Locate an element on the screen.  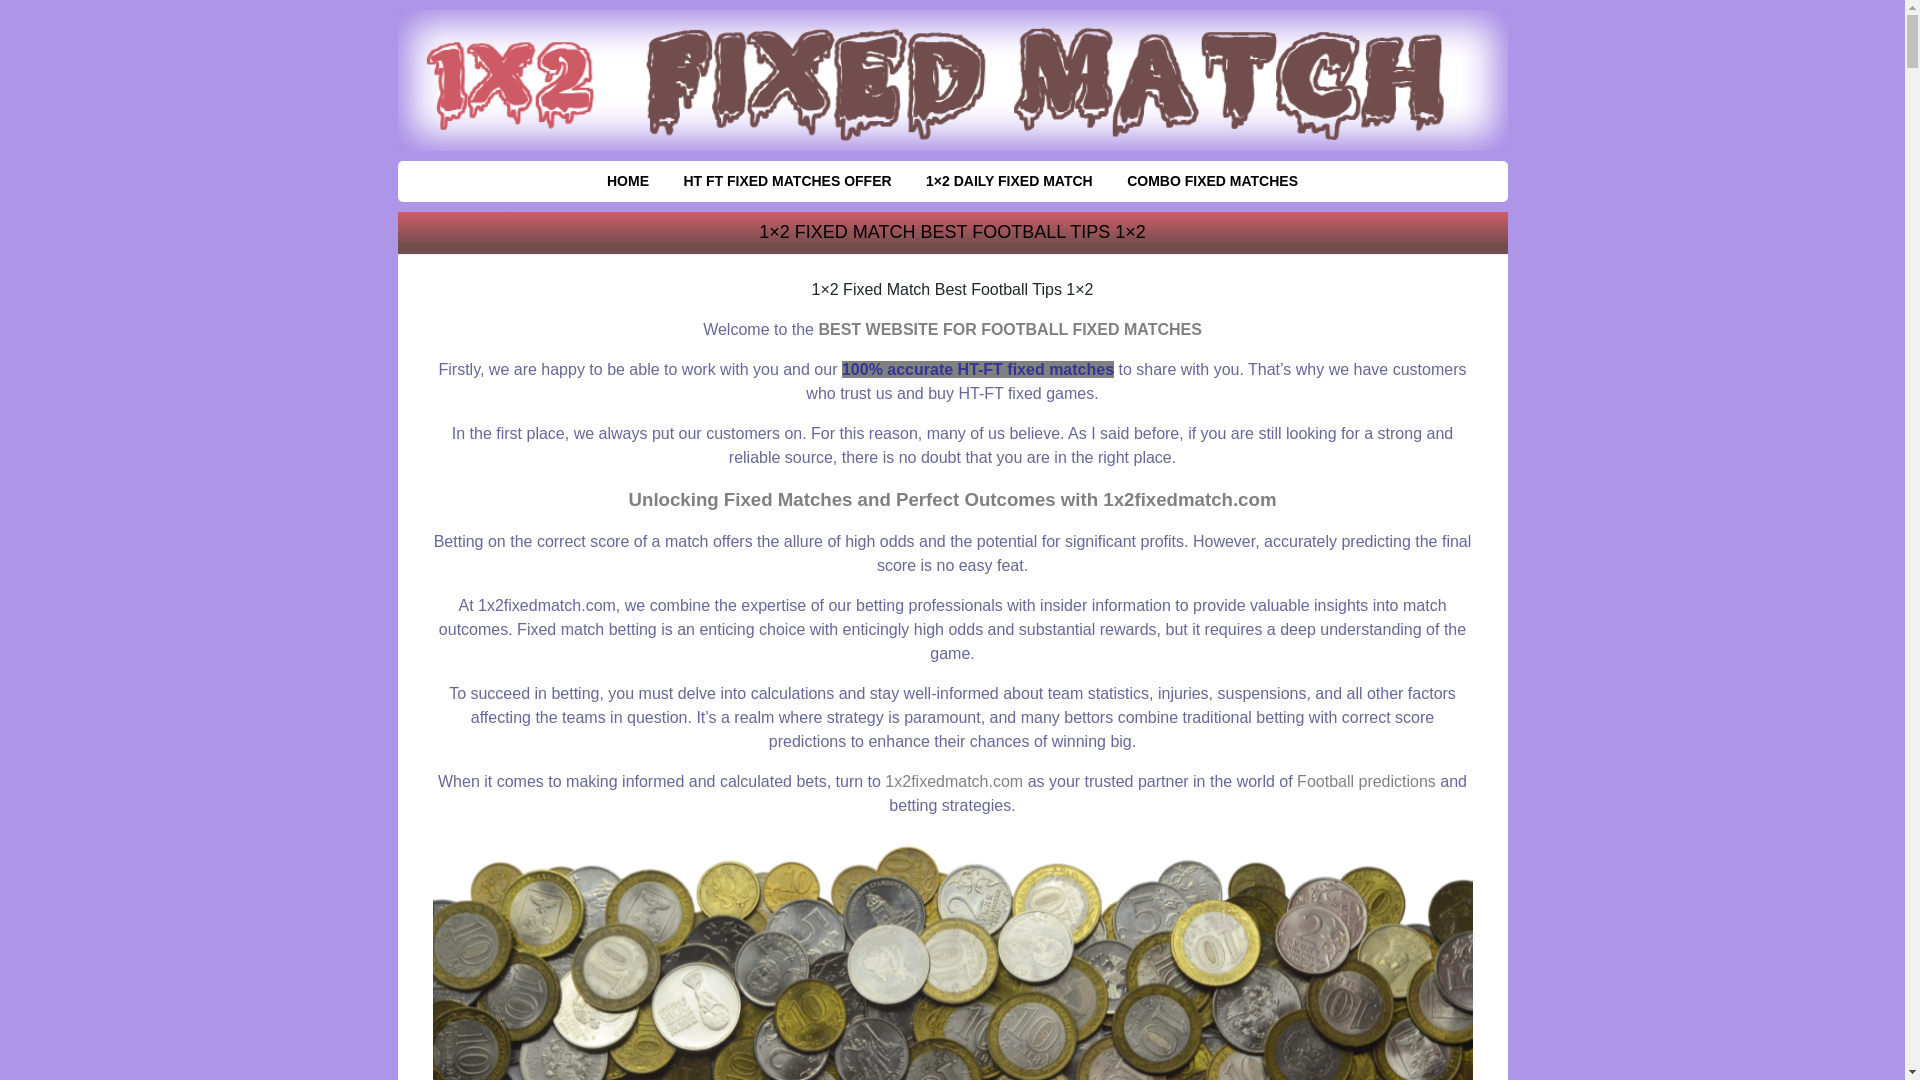
HOME is located at coordinates (628, 182).